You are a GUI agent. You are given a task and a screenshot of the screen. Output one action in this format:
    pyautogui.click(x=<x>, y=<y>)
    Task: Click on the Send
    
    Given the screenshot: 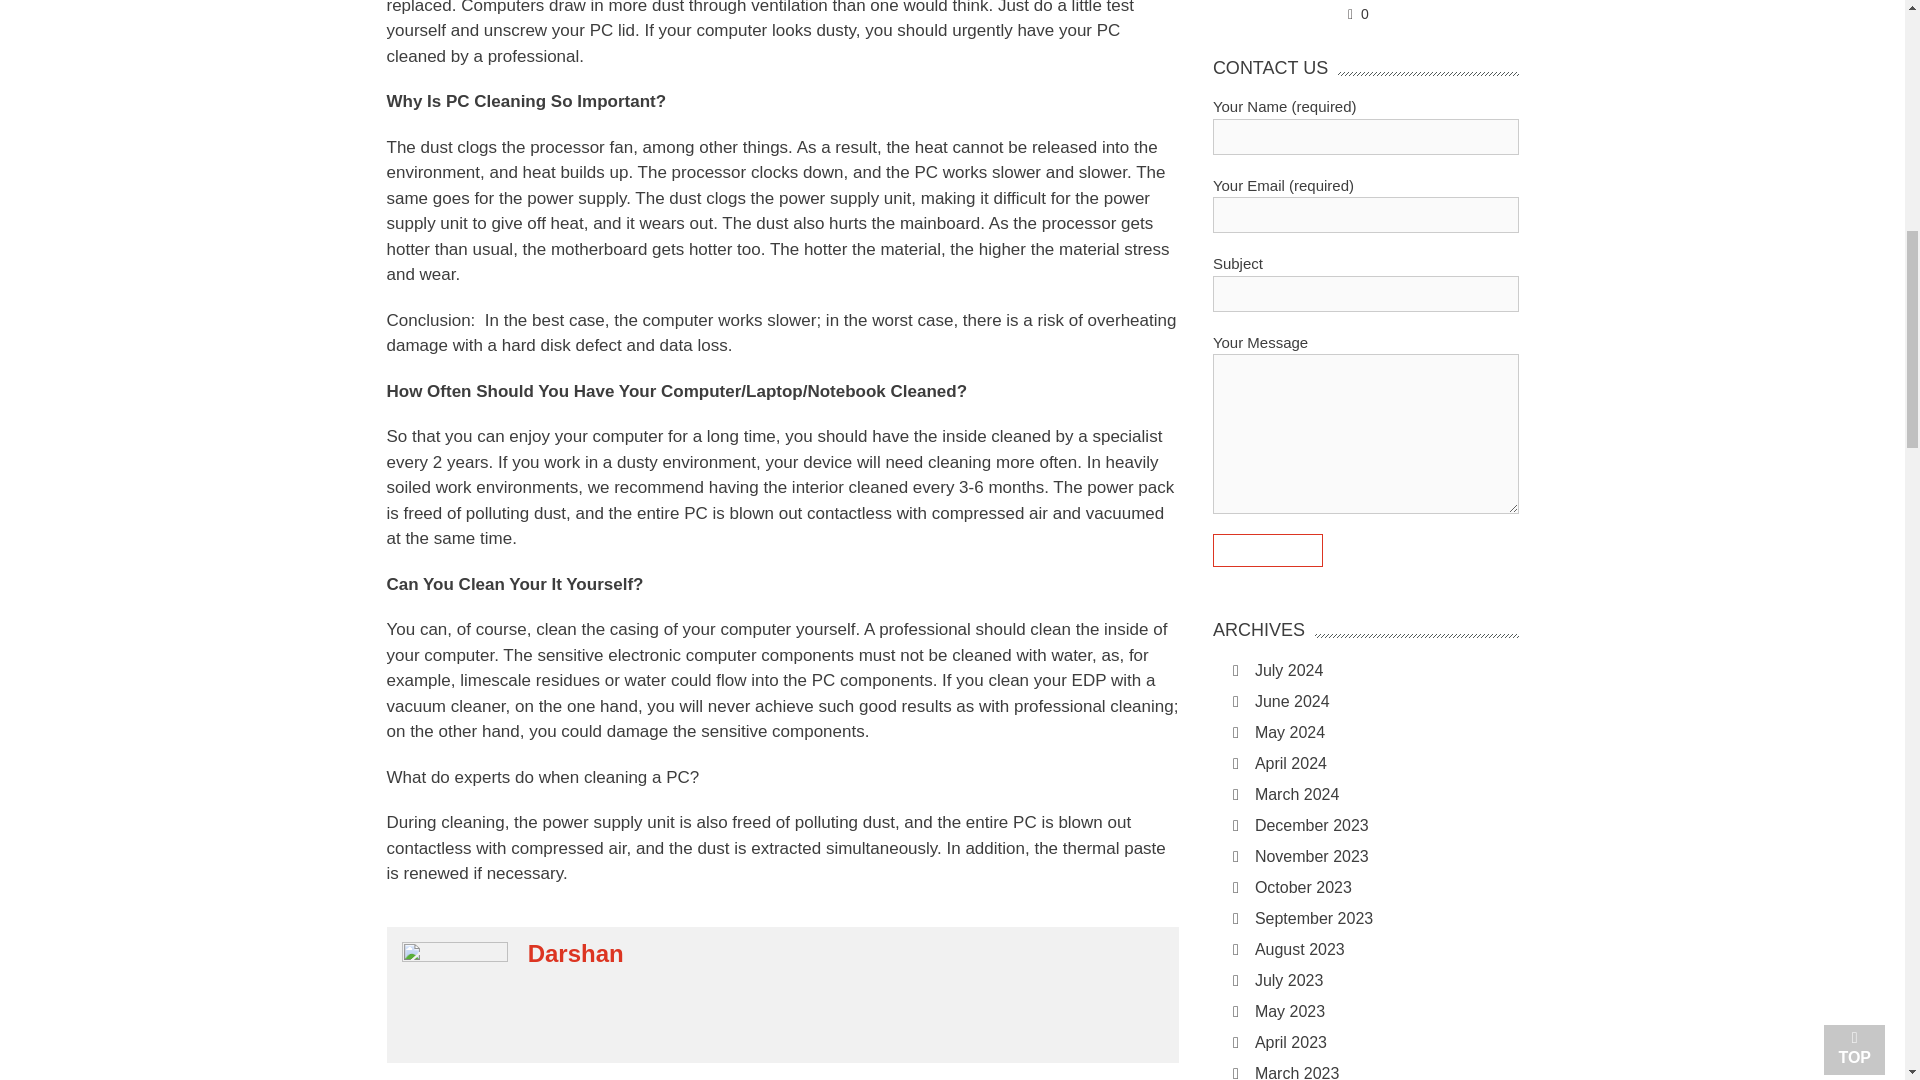 What is the action you would take?
    pyautogui.click(x=1268, y=550)
    